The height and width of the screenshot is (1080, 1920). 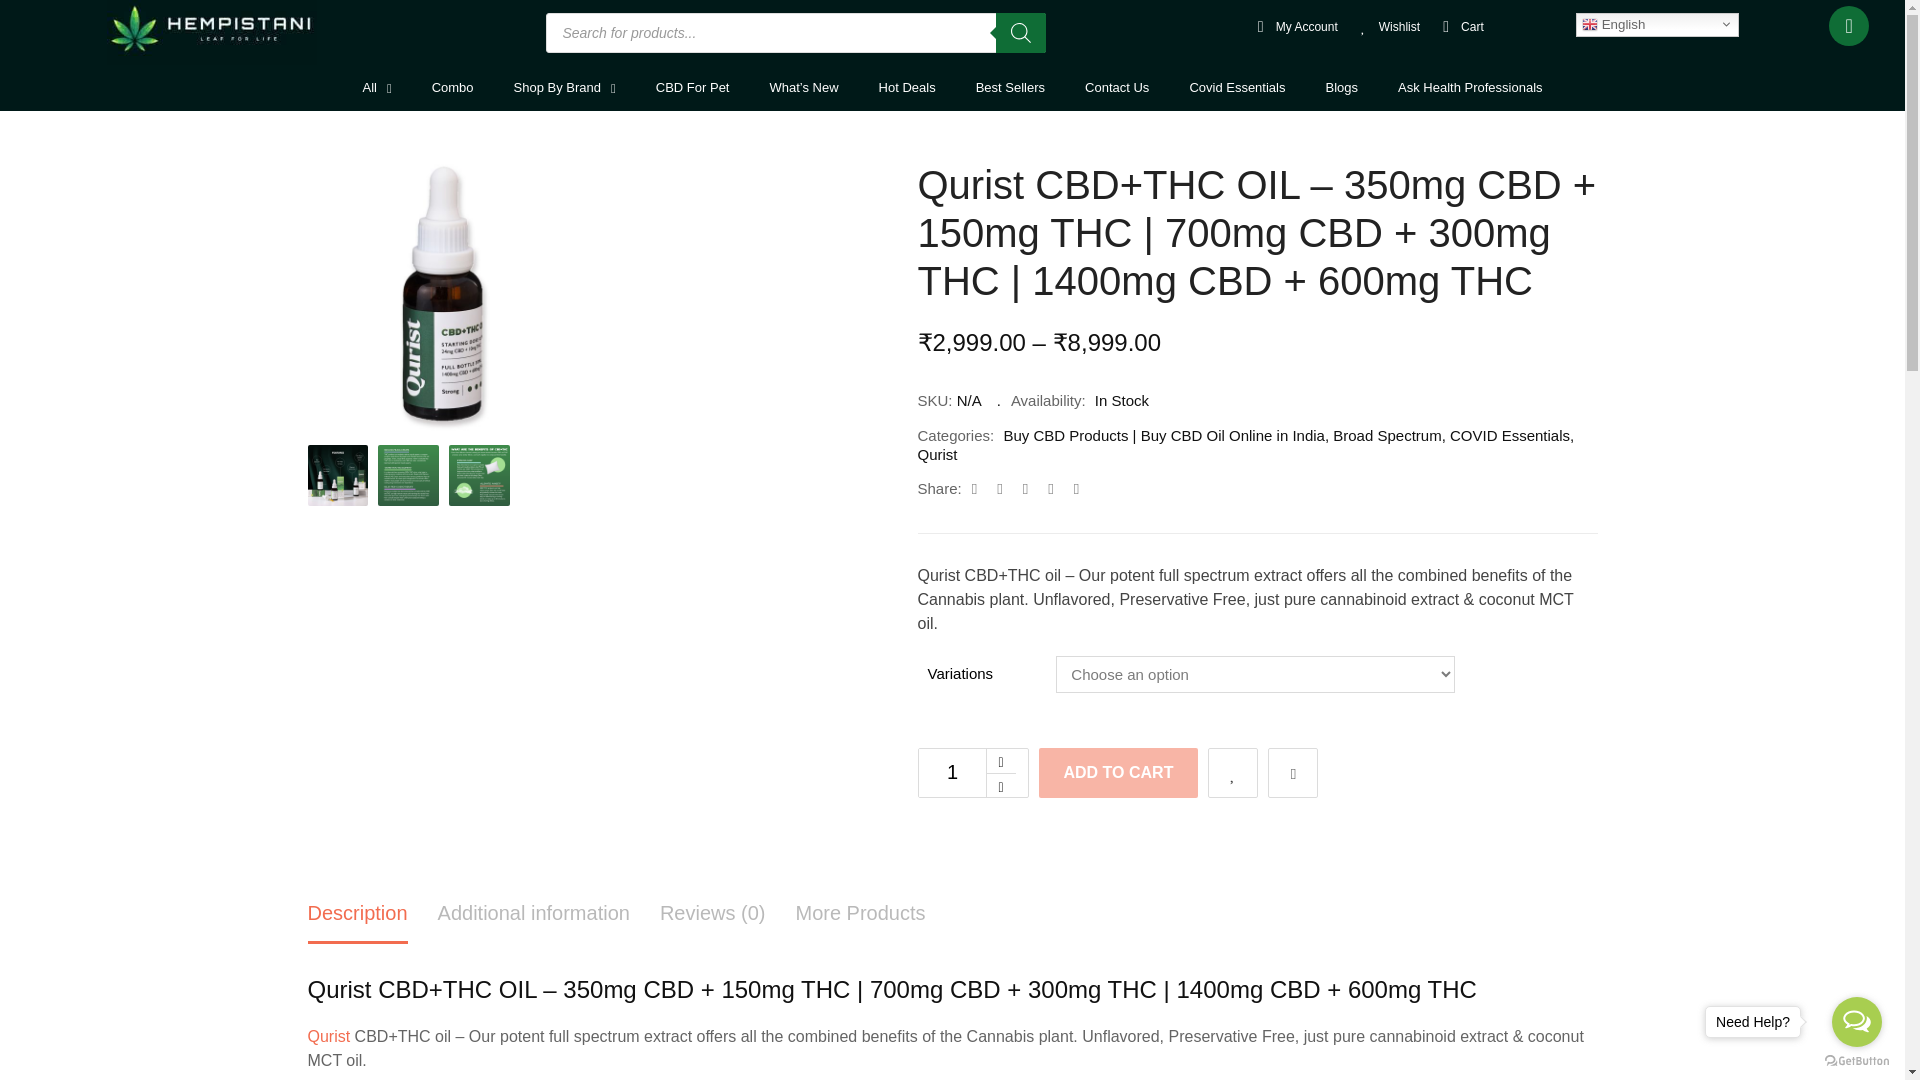 What do you see at coordinates (1294, 26) in the screenshot?
I see `My Account` at bounding box center [1294, 26].